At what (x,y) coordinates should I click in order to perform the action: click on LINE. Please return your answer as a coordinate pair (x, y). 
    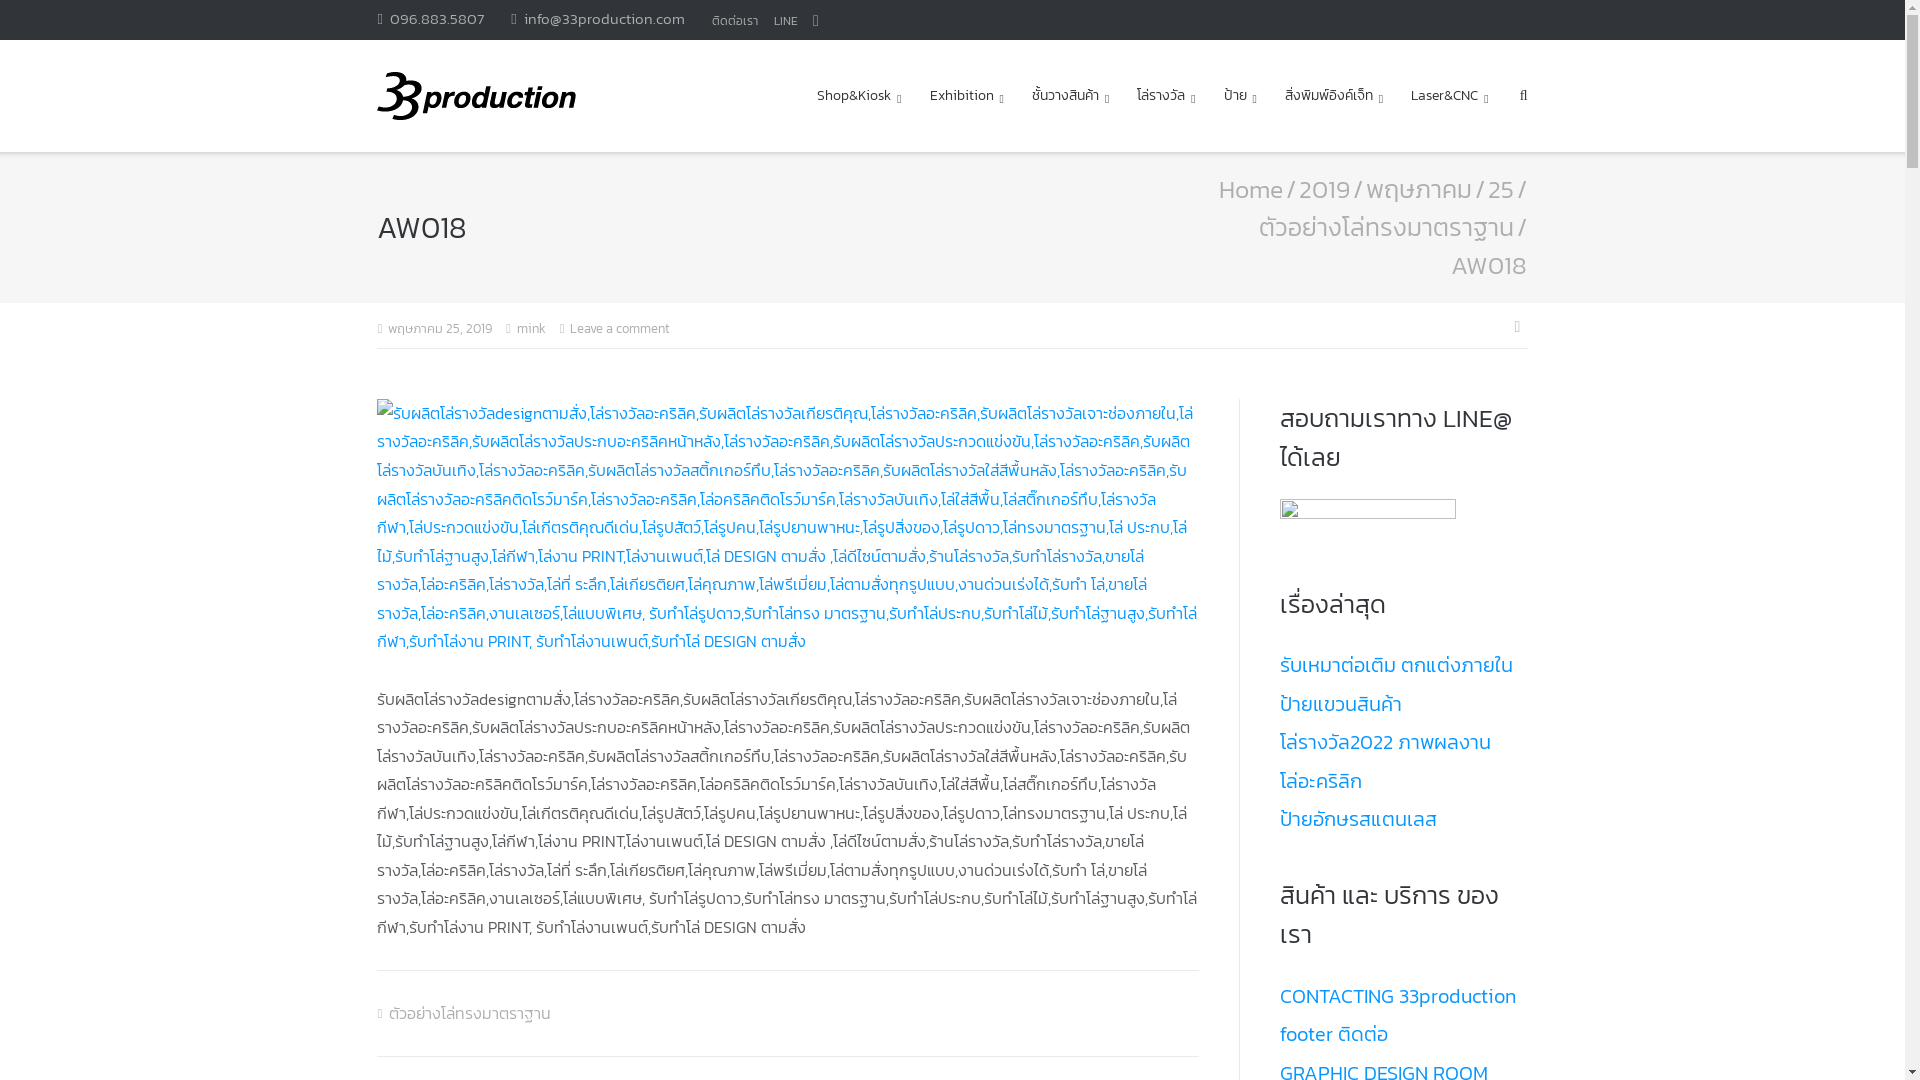
    Looking at the image, I should click on (786, 21).